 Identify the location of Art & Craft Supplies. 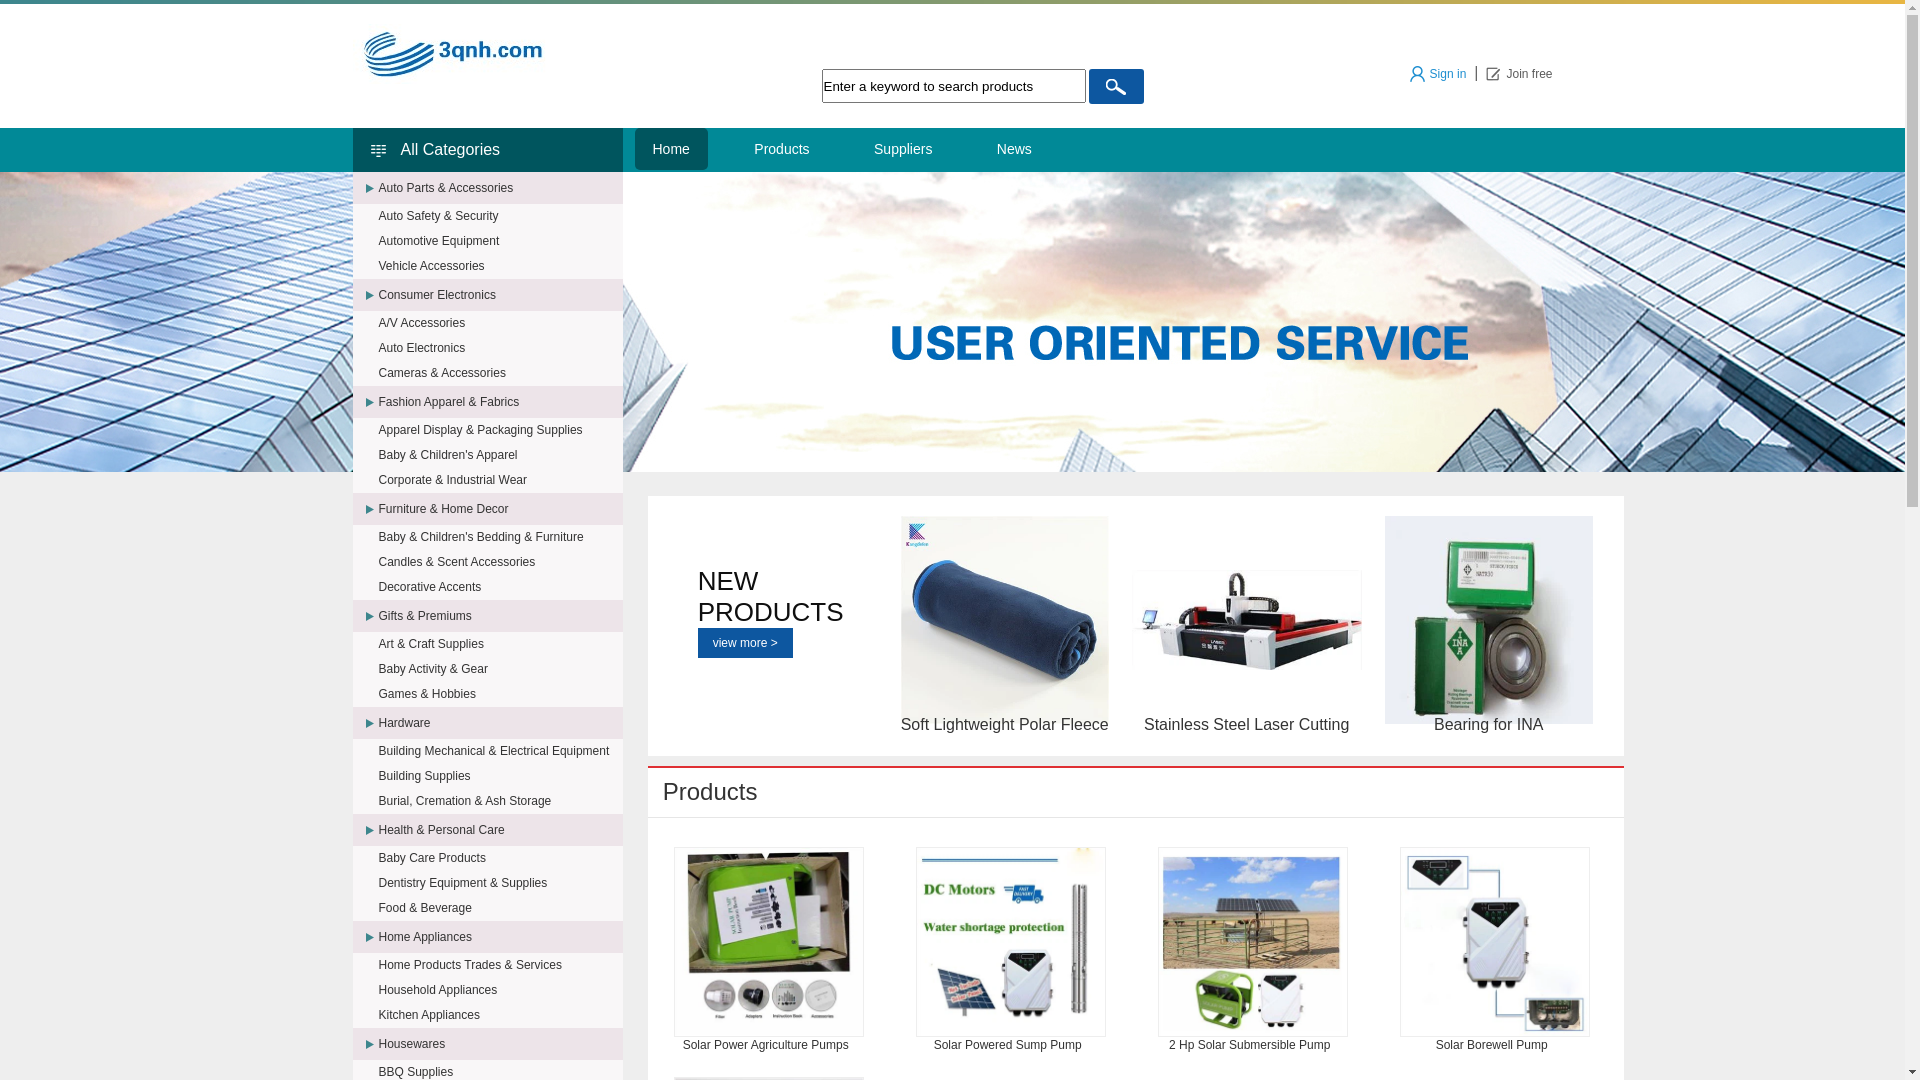
(500, 644).